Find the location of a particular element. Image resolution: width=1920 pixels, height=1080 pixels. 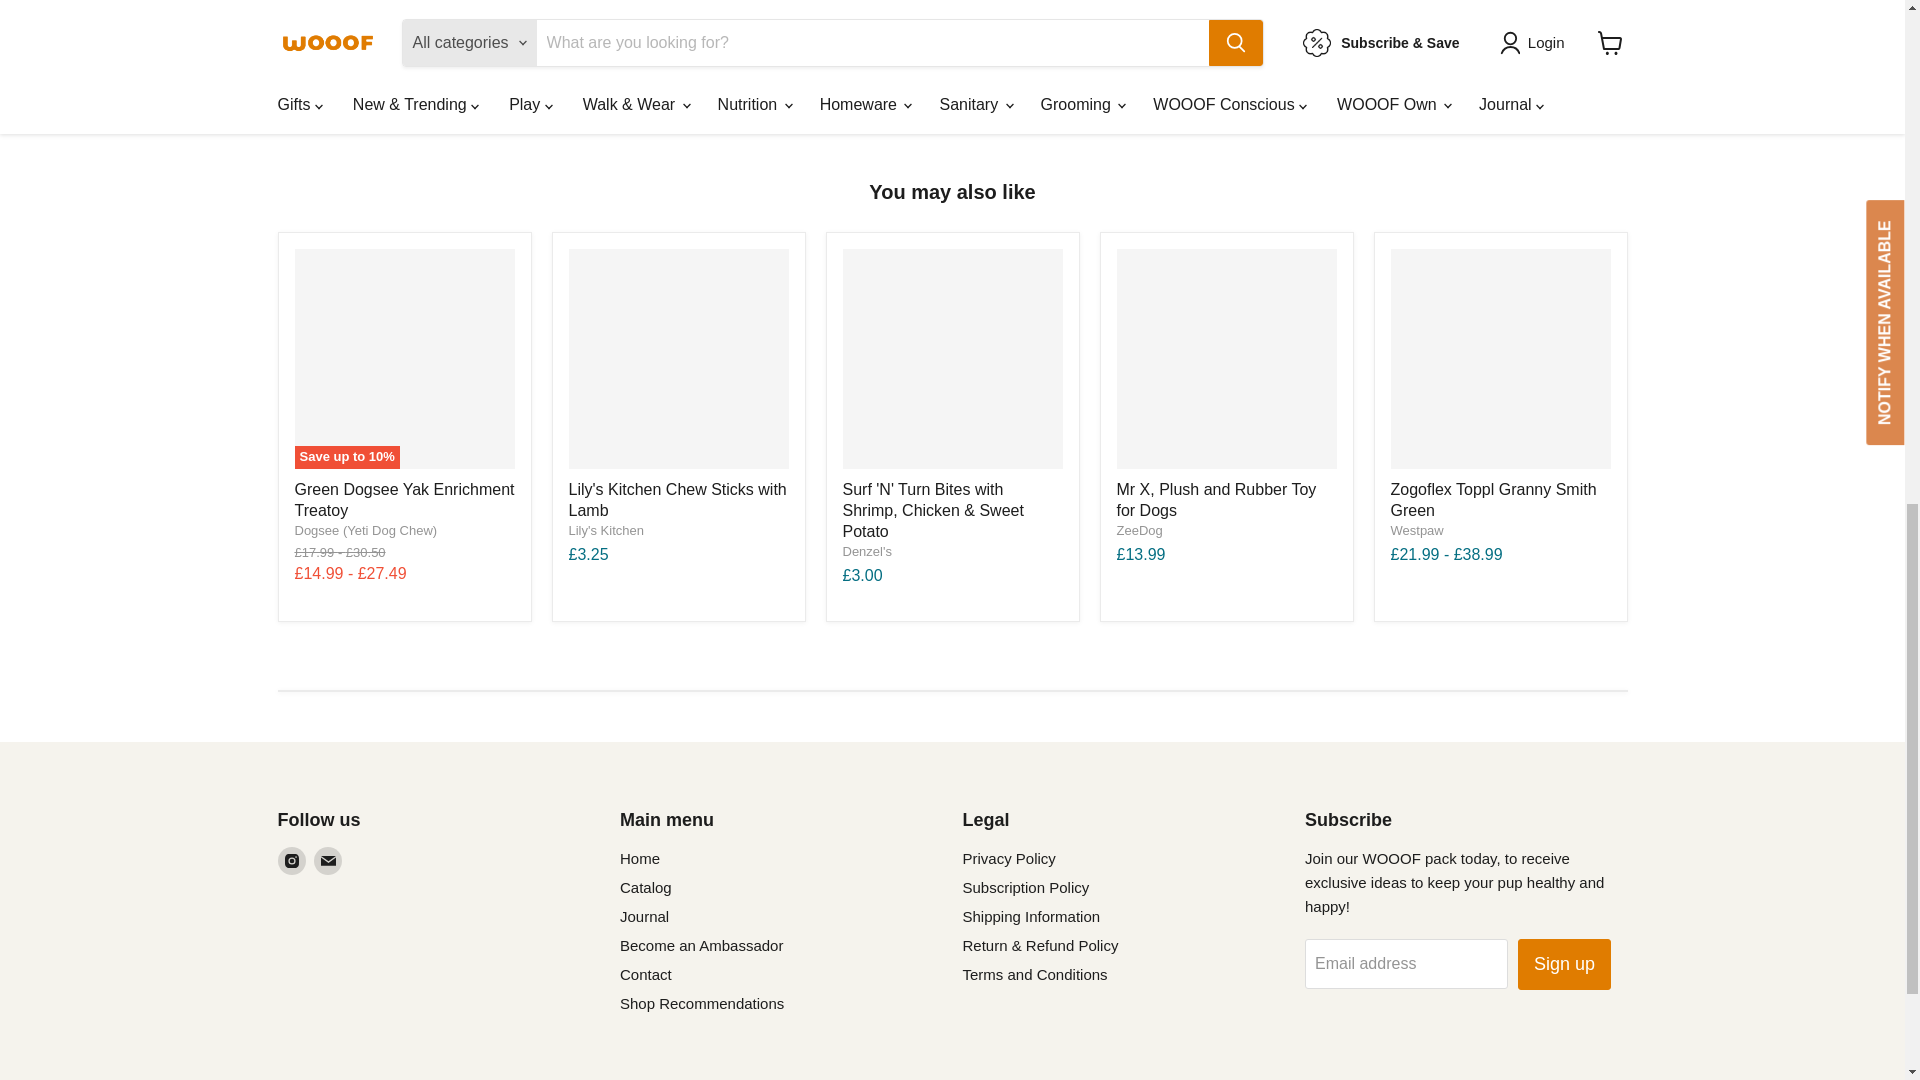

Denzel's is located at coordinates (866, 552).